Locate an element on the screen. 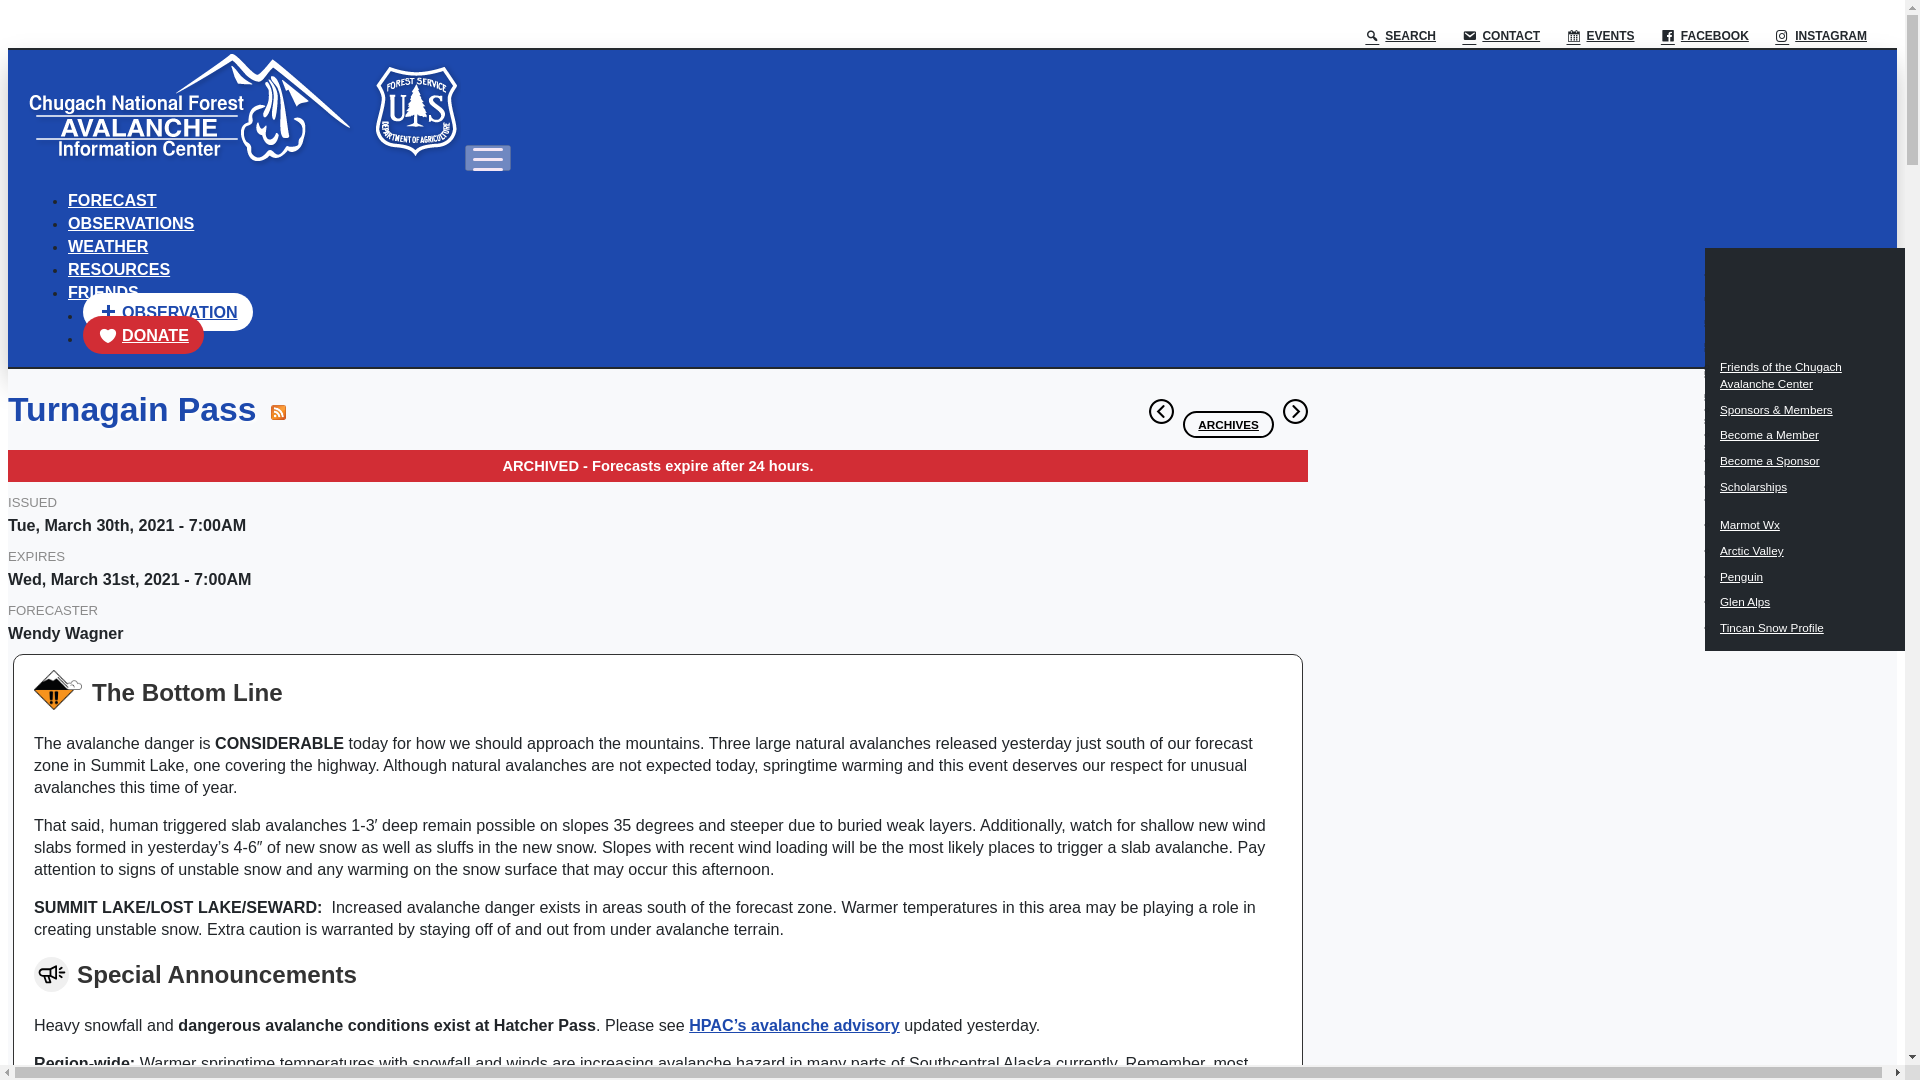 The image size is (1920, 1080). CONTACT is located at coordinates (1499, 36).